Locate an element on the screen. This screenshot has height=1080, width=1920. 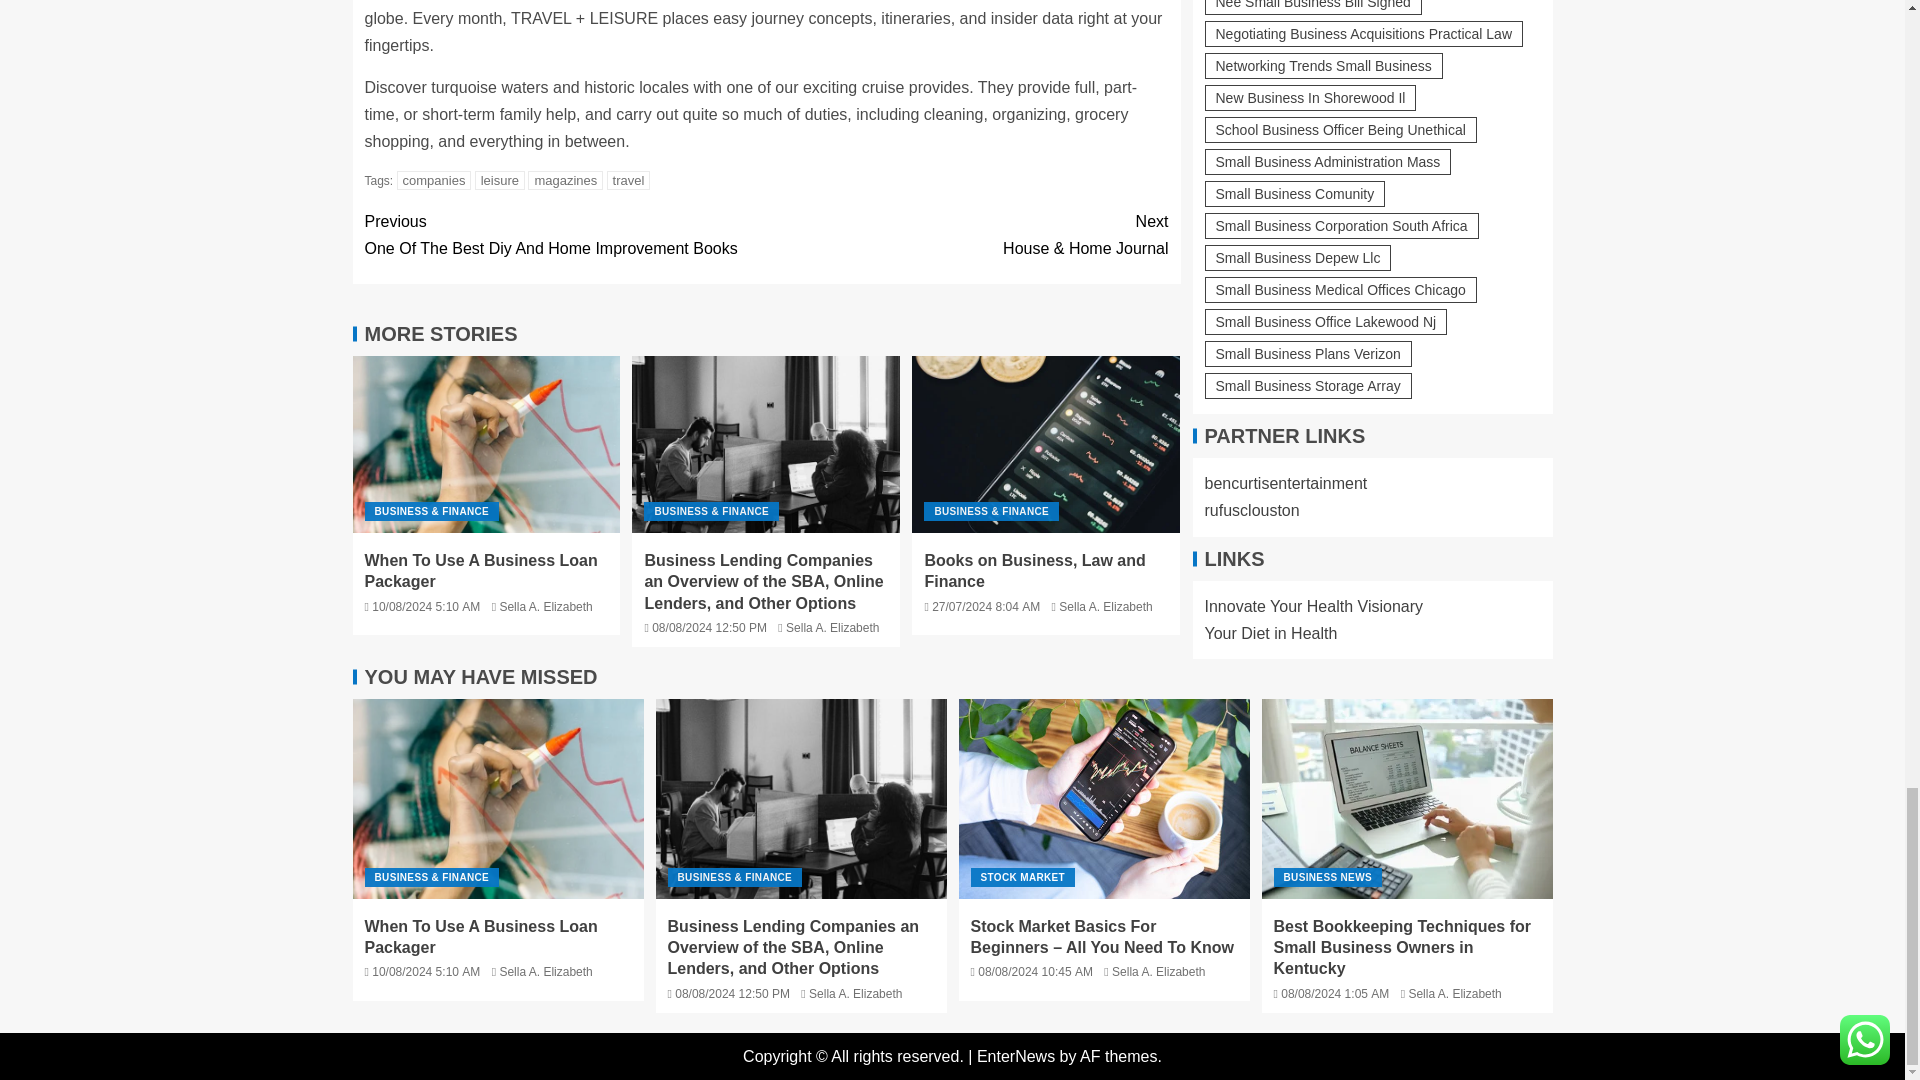
magazines is located at coordinates (565, 180).